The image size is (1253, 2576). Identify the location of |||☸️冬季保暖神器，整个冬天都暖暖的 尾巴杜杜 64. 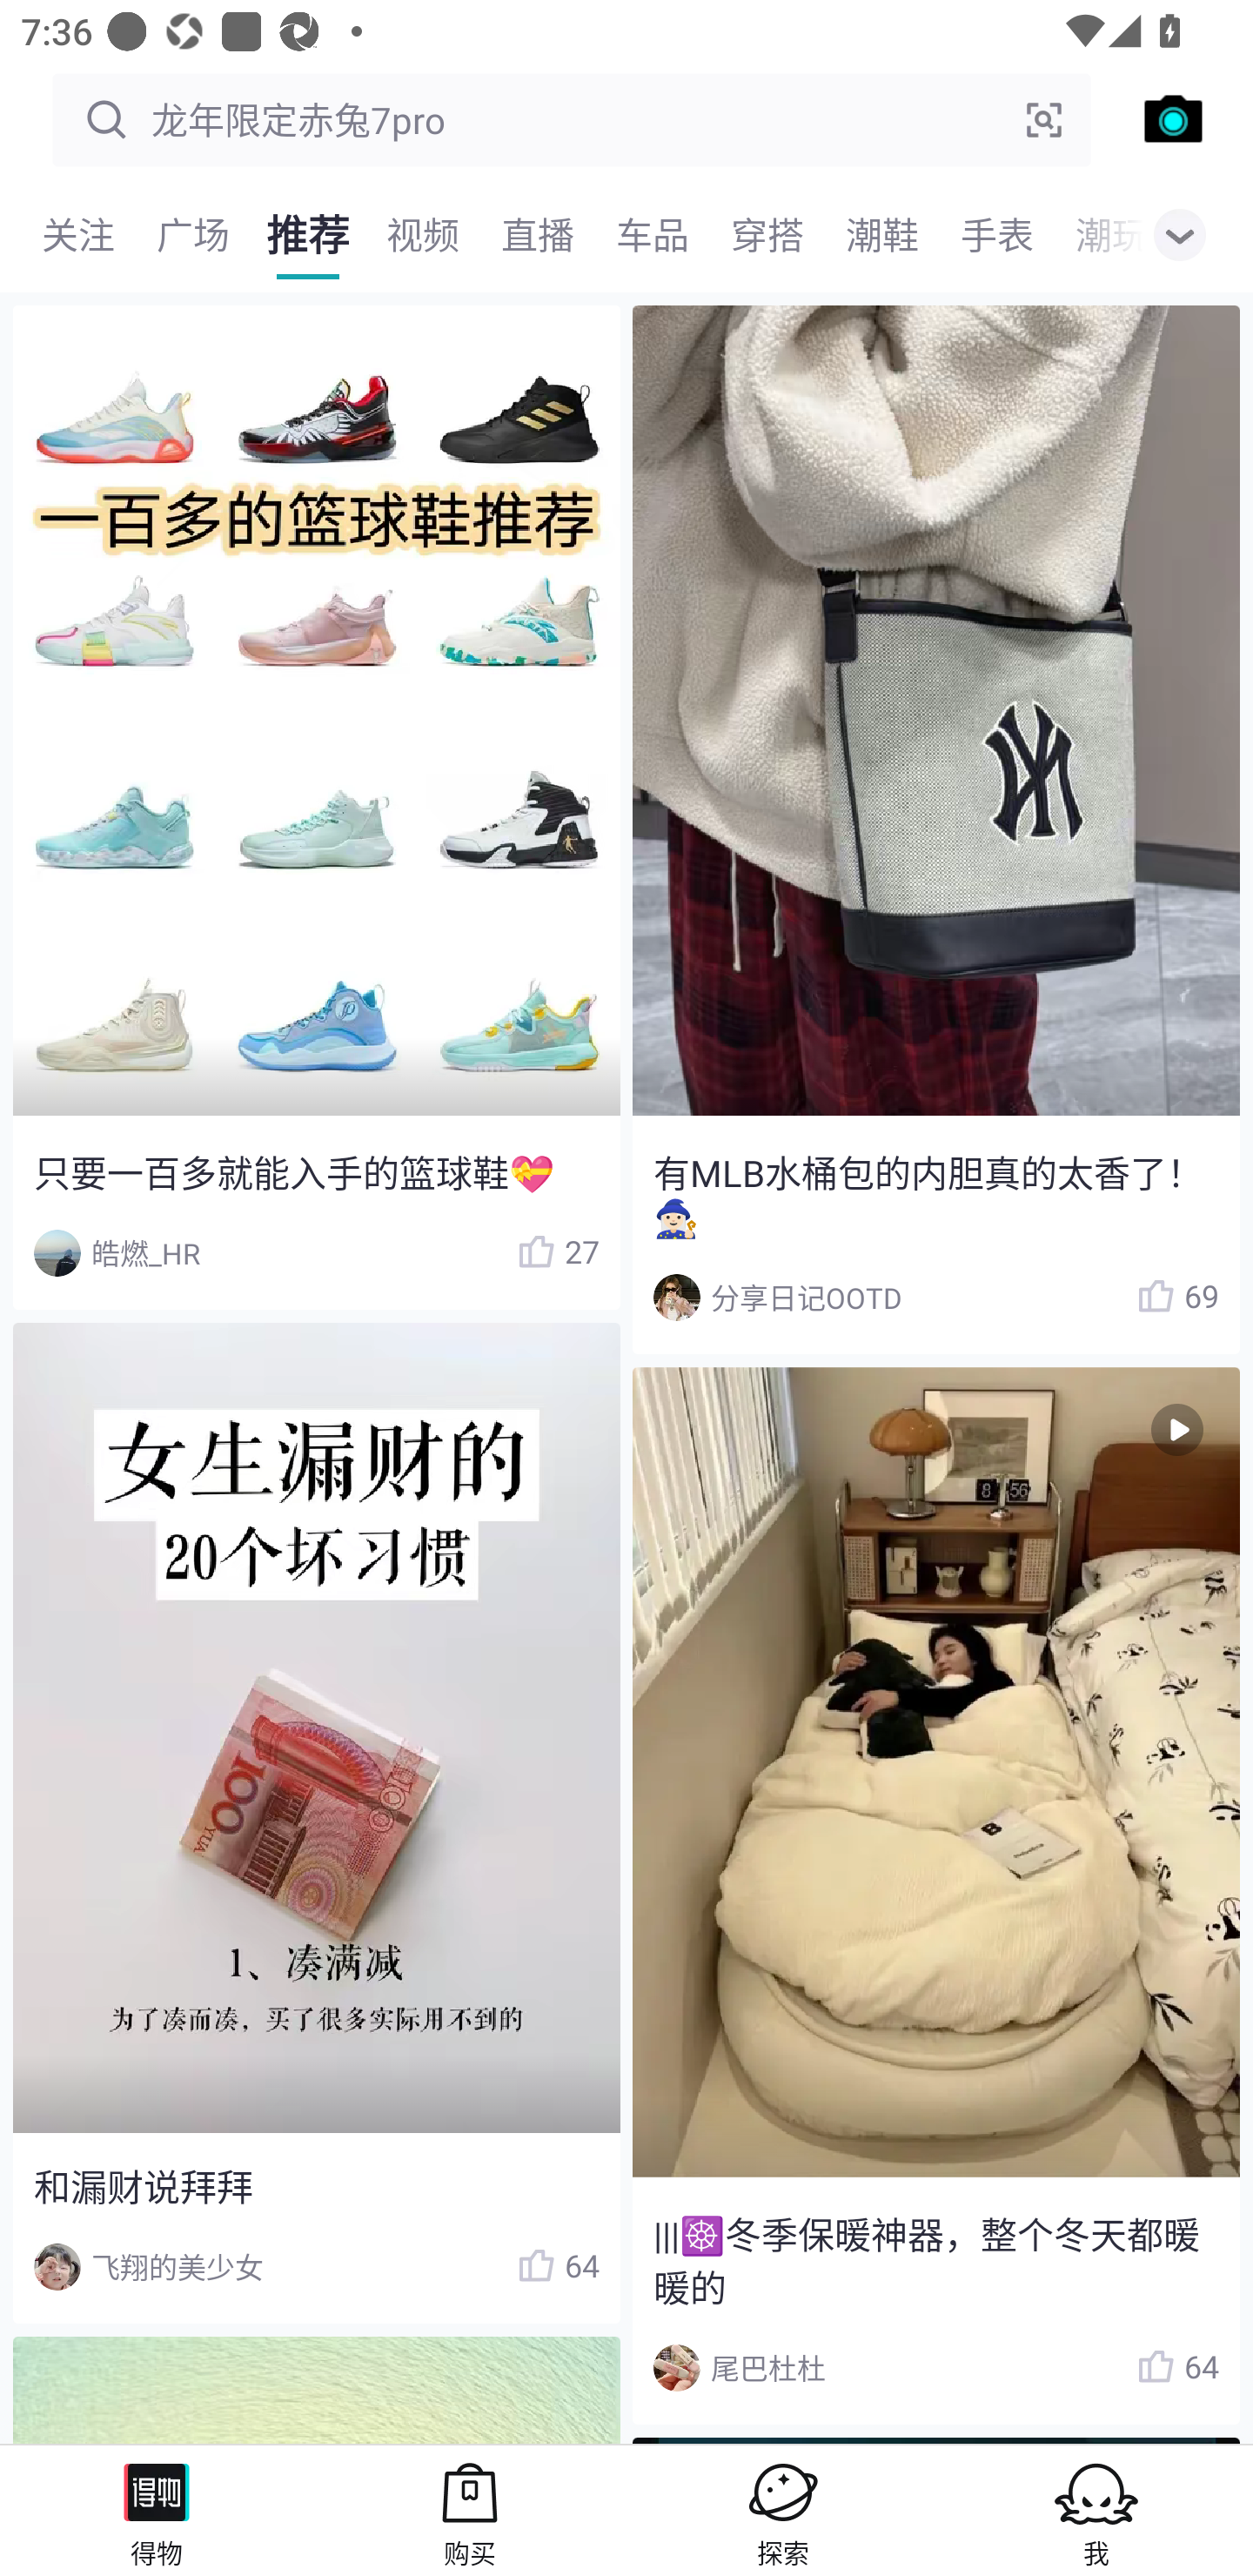
(936, 1895).